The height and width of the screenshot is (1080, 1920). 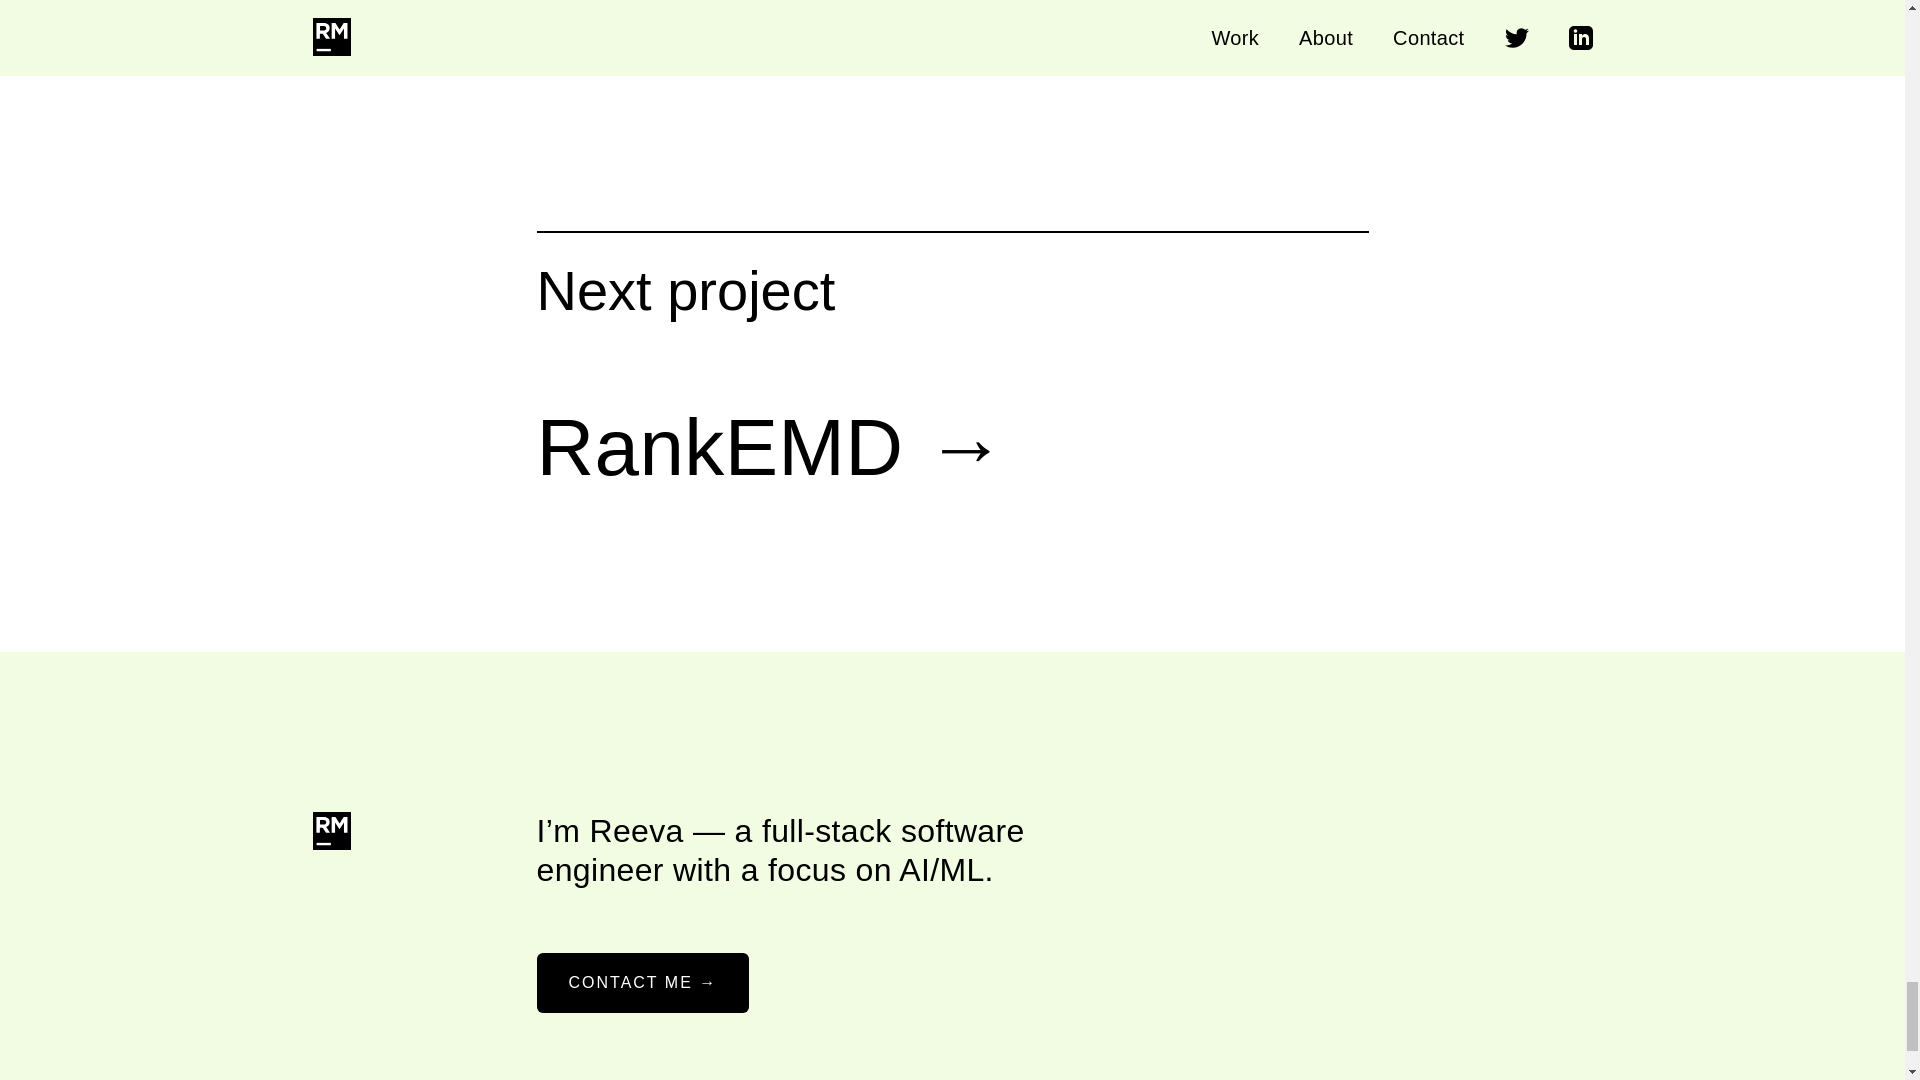 I want to click on RM-logo-default, so click(x=330, y=830).